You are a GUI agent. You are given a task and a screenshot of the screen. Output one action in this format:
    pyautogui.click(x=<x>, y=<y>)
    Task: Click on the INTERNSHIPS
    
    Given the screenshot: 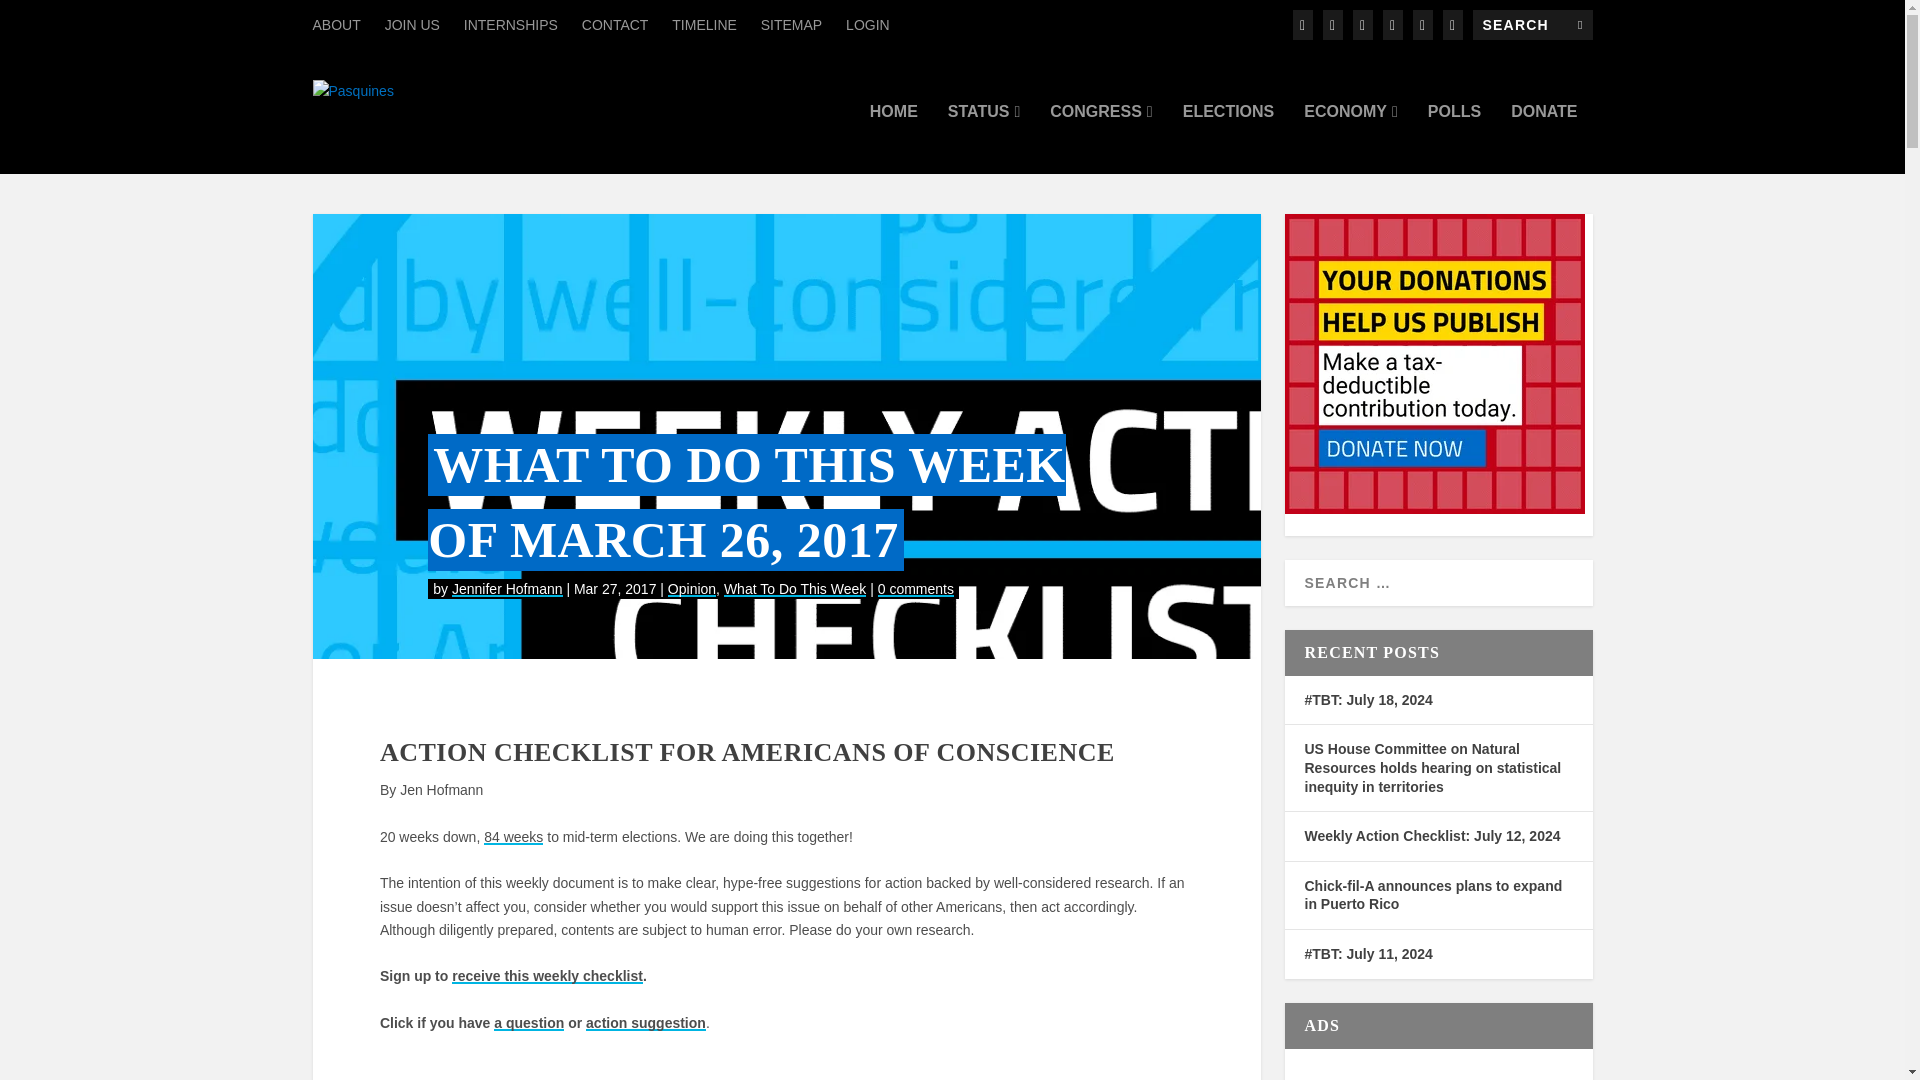 What is the action you would take?
    pyautogui.click(x=511, y=24)
    